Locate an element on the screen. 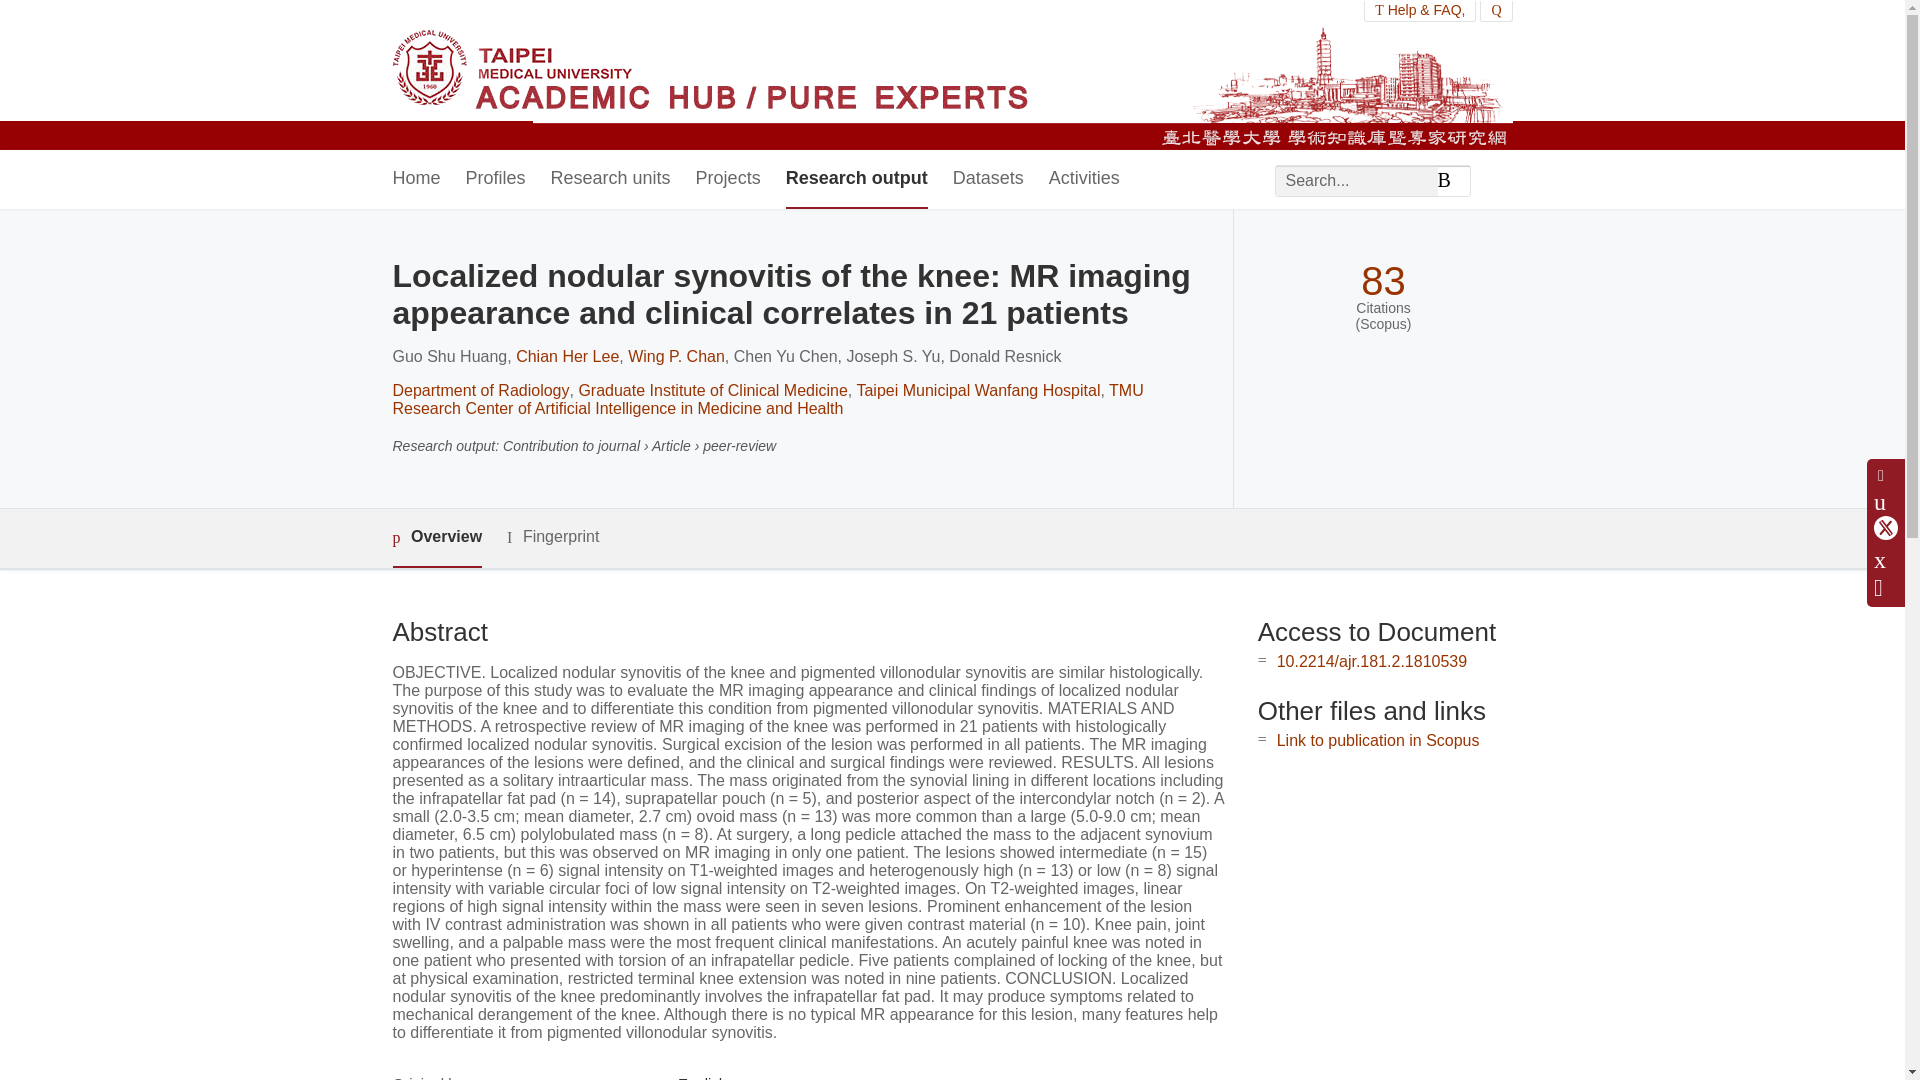 This screenshot has height=1080, width=1920. Projects is located at coordinates (728, 180).